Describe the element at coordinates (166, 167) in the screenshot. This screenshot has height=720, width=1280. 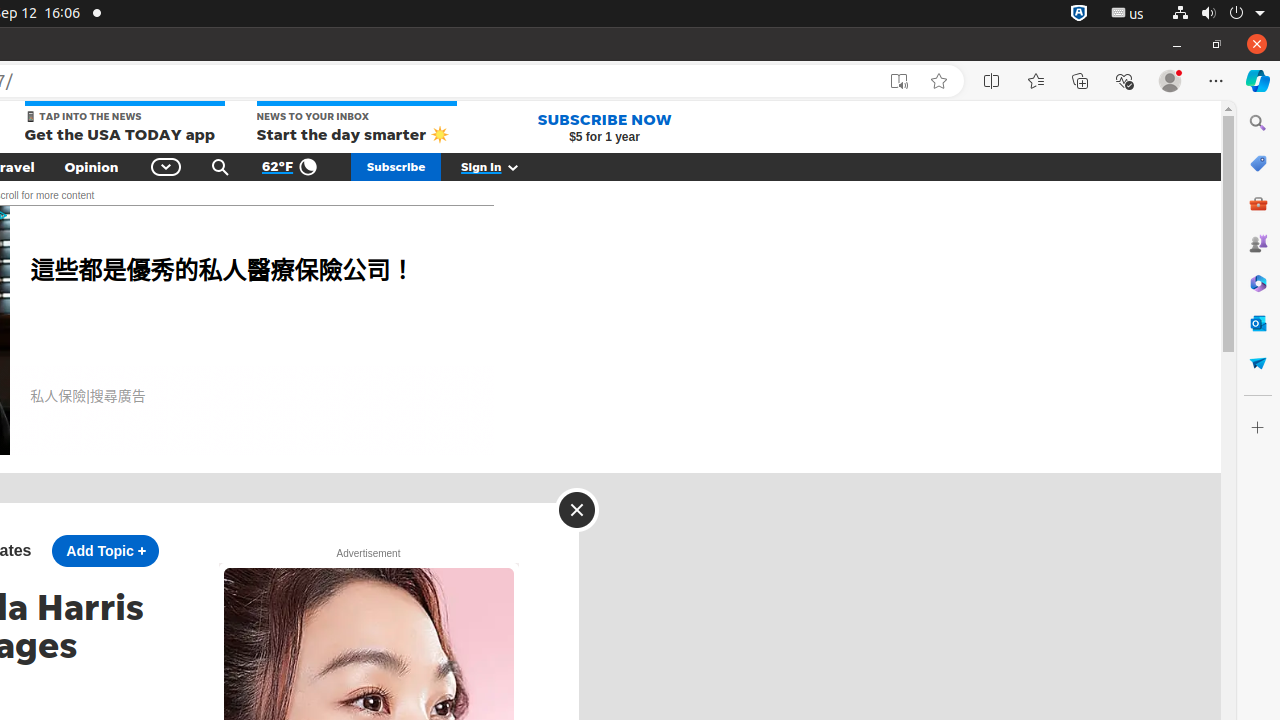
I see `Global Navigation` at that location.